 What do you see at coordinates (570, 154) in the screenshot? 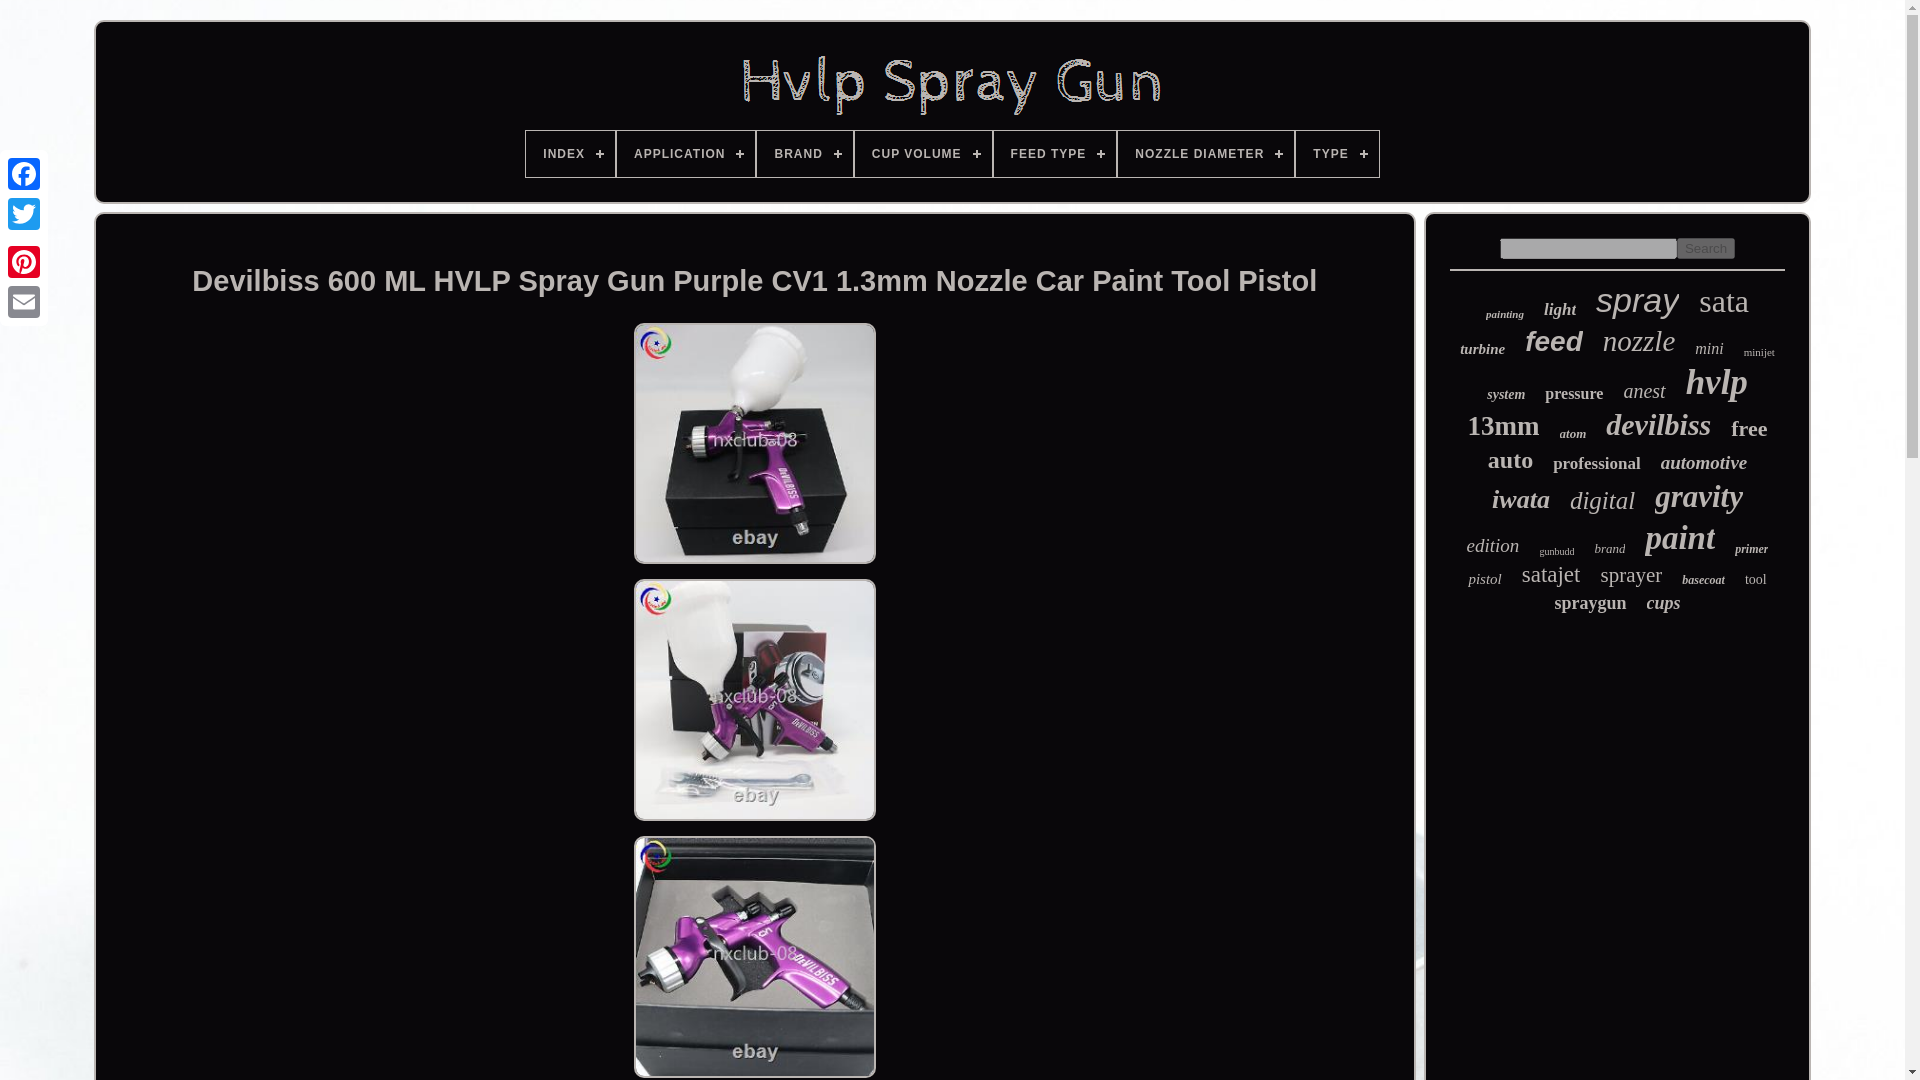
I see `INDEX` at bounding box center [570, 154].